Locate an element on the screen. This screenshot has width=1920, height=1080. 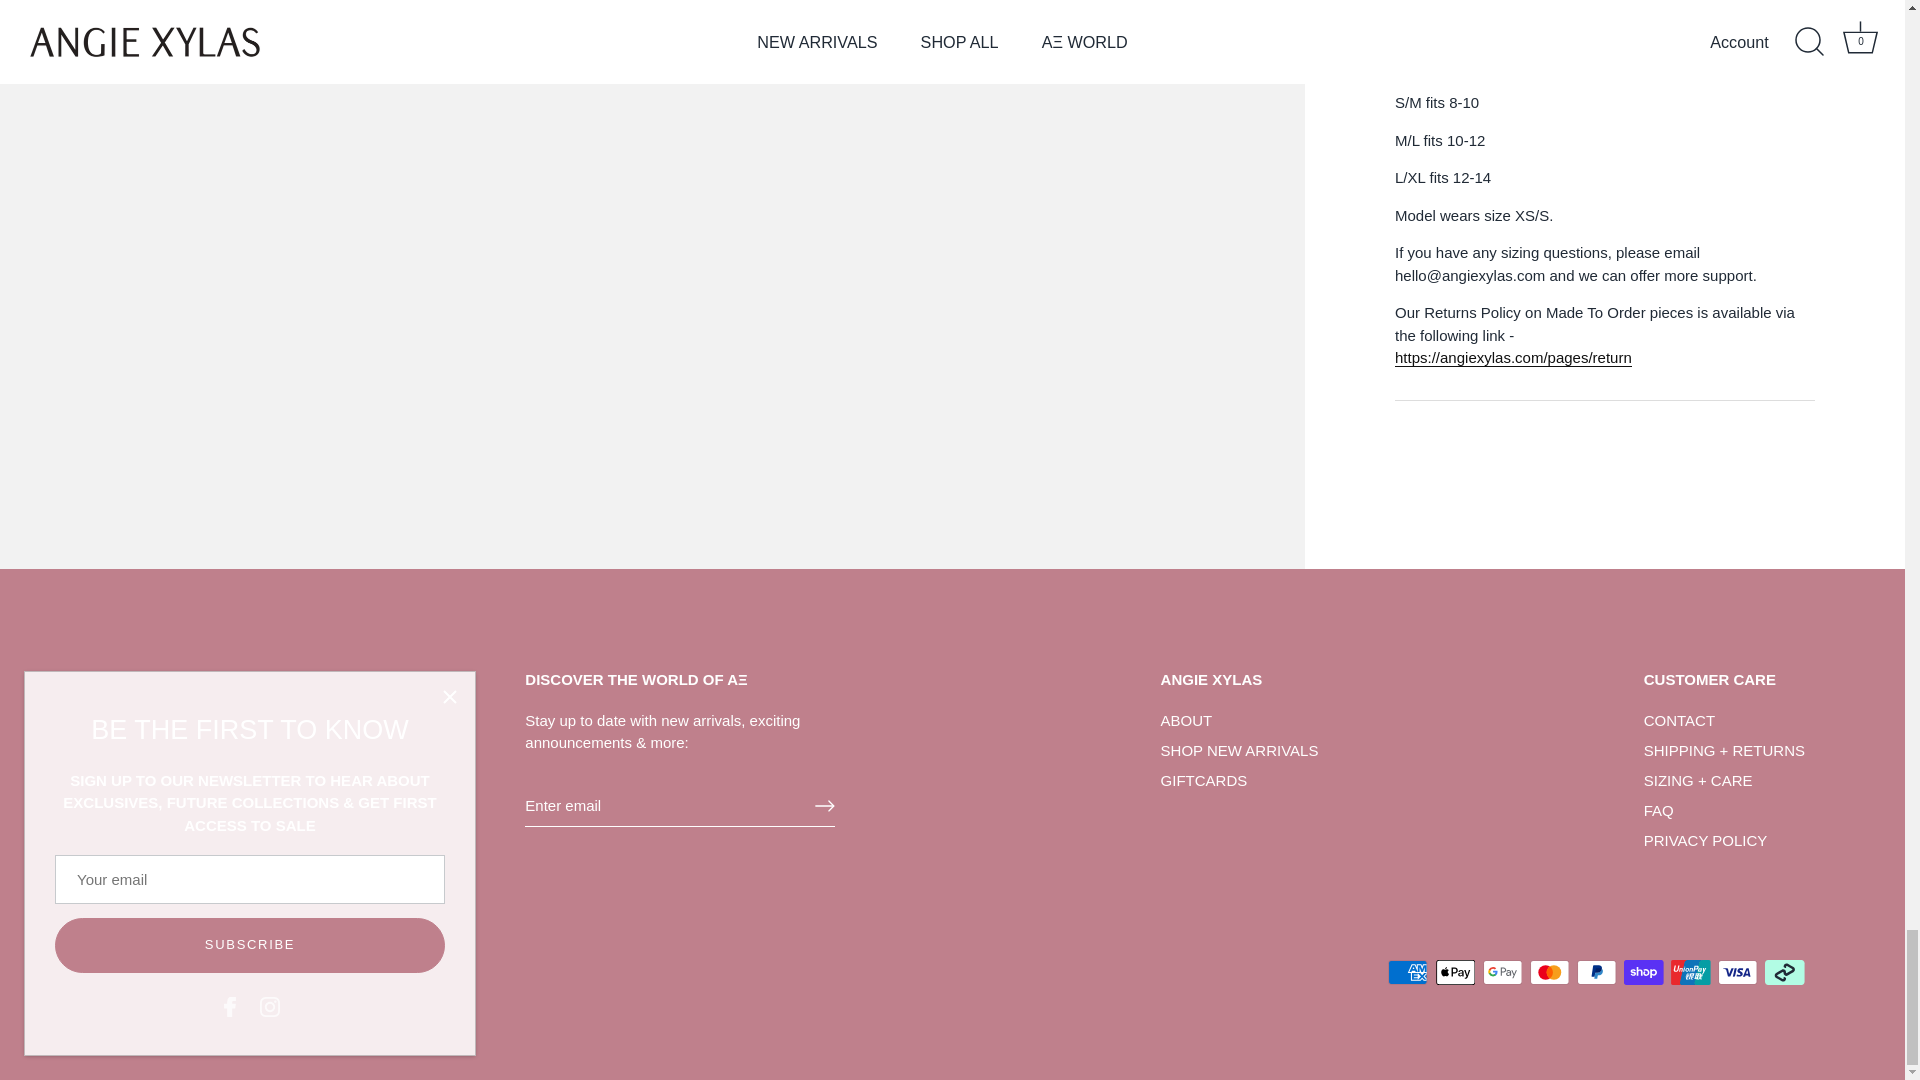
Visa is located at coordinates (1737, 972).